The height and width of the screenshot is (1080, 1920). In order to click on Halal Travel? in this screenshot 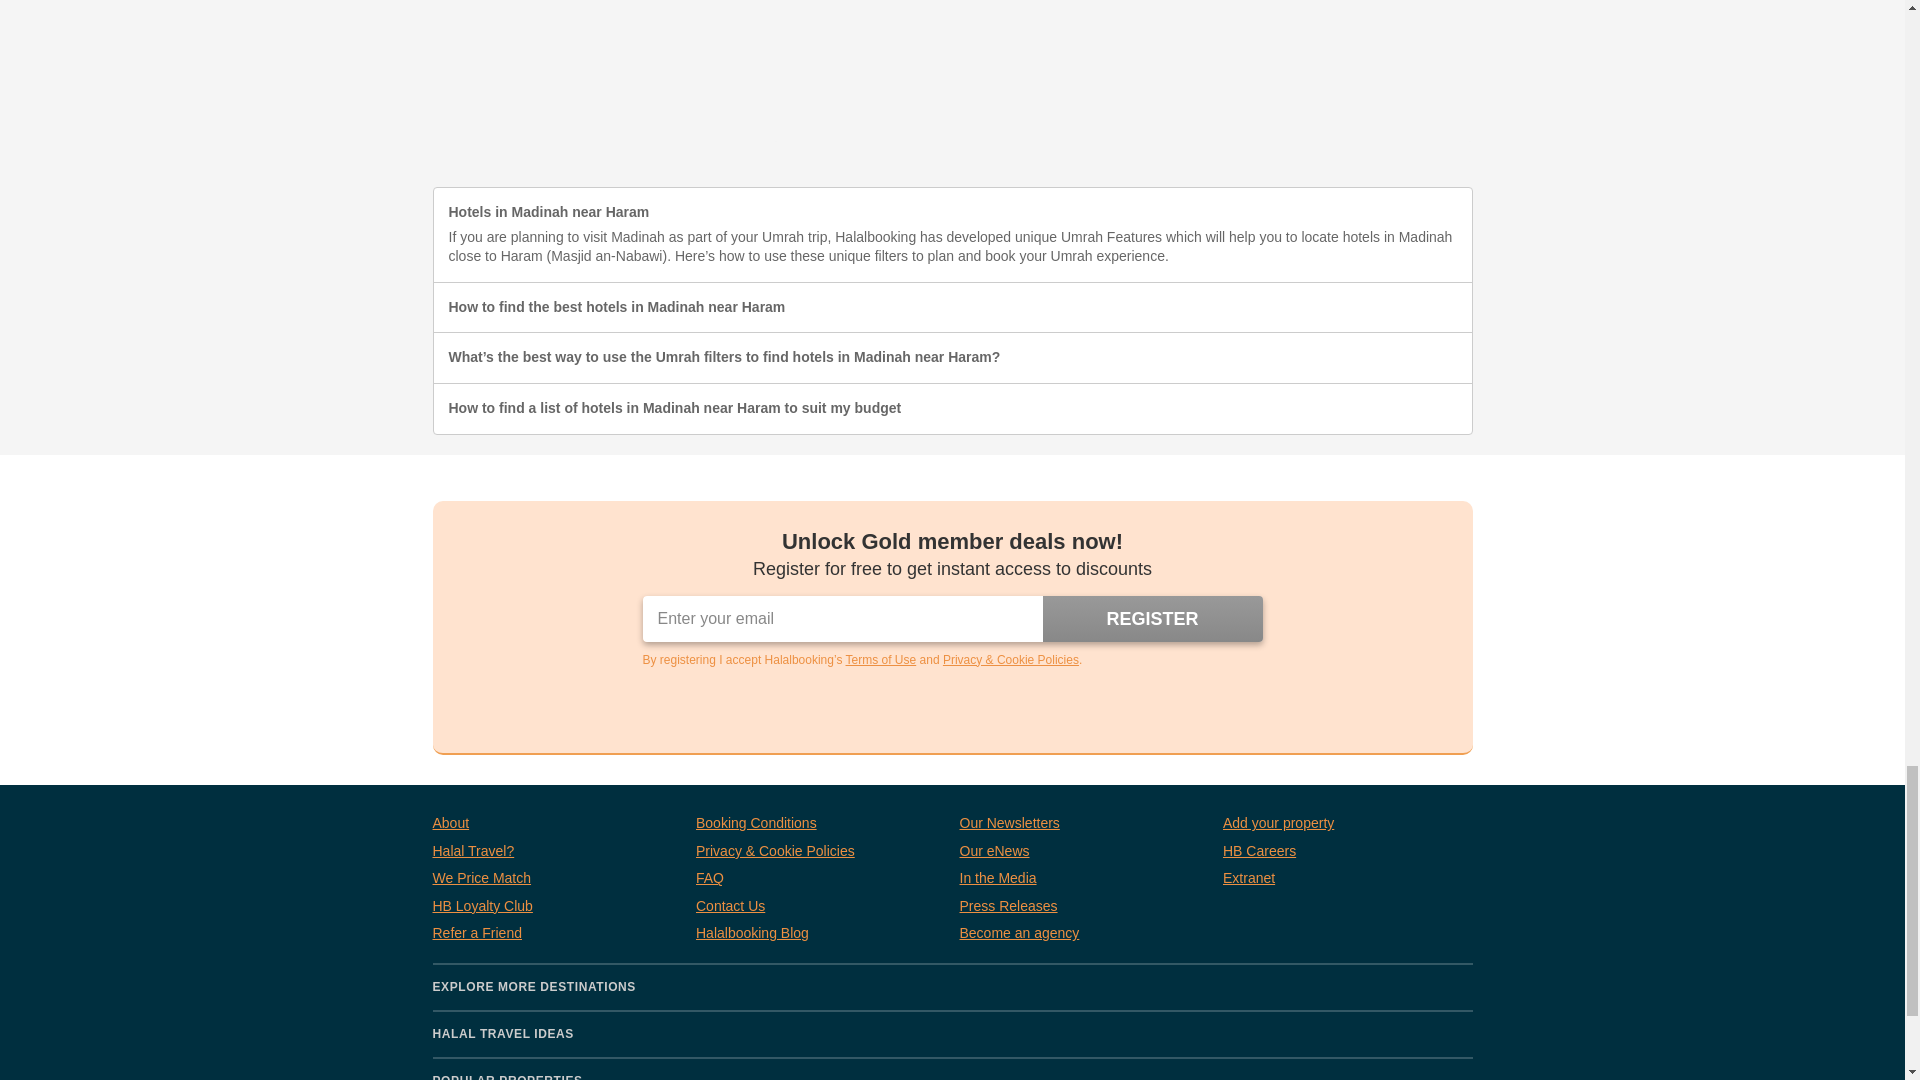, I will do `click(473, 852)`.